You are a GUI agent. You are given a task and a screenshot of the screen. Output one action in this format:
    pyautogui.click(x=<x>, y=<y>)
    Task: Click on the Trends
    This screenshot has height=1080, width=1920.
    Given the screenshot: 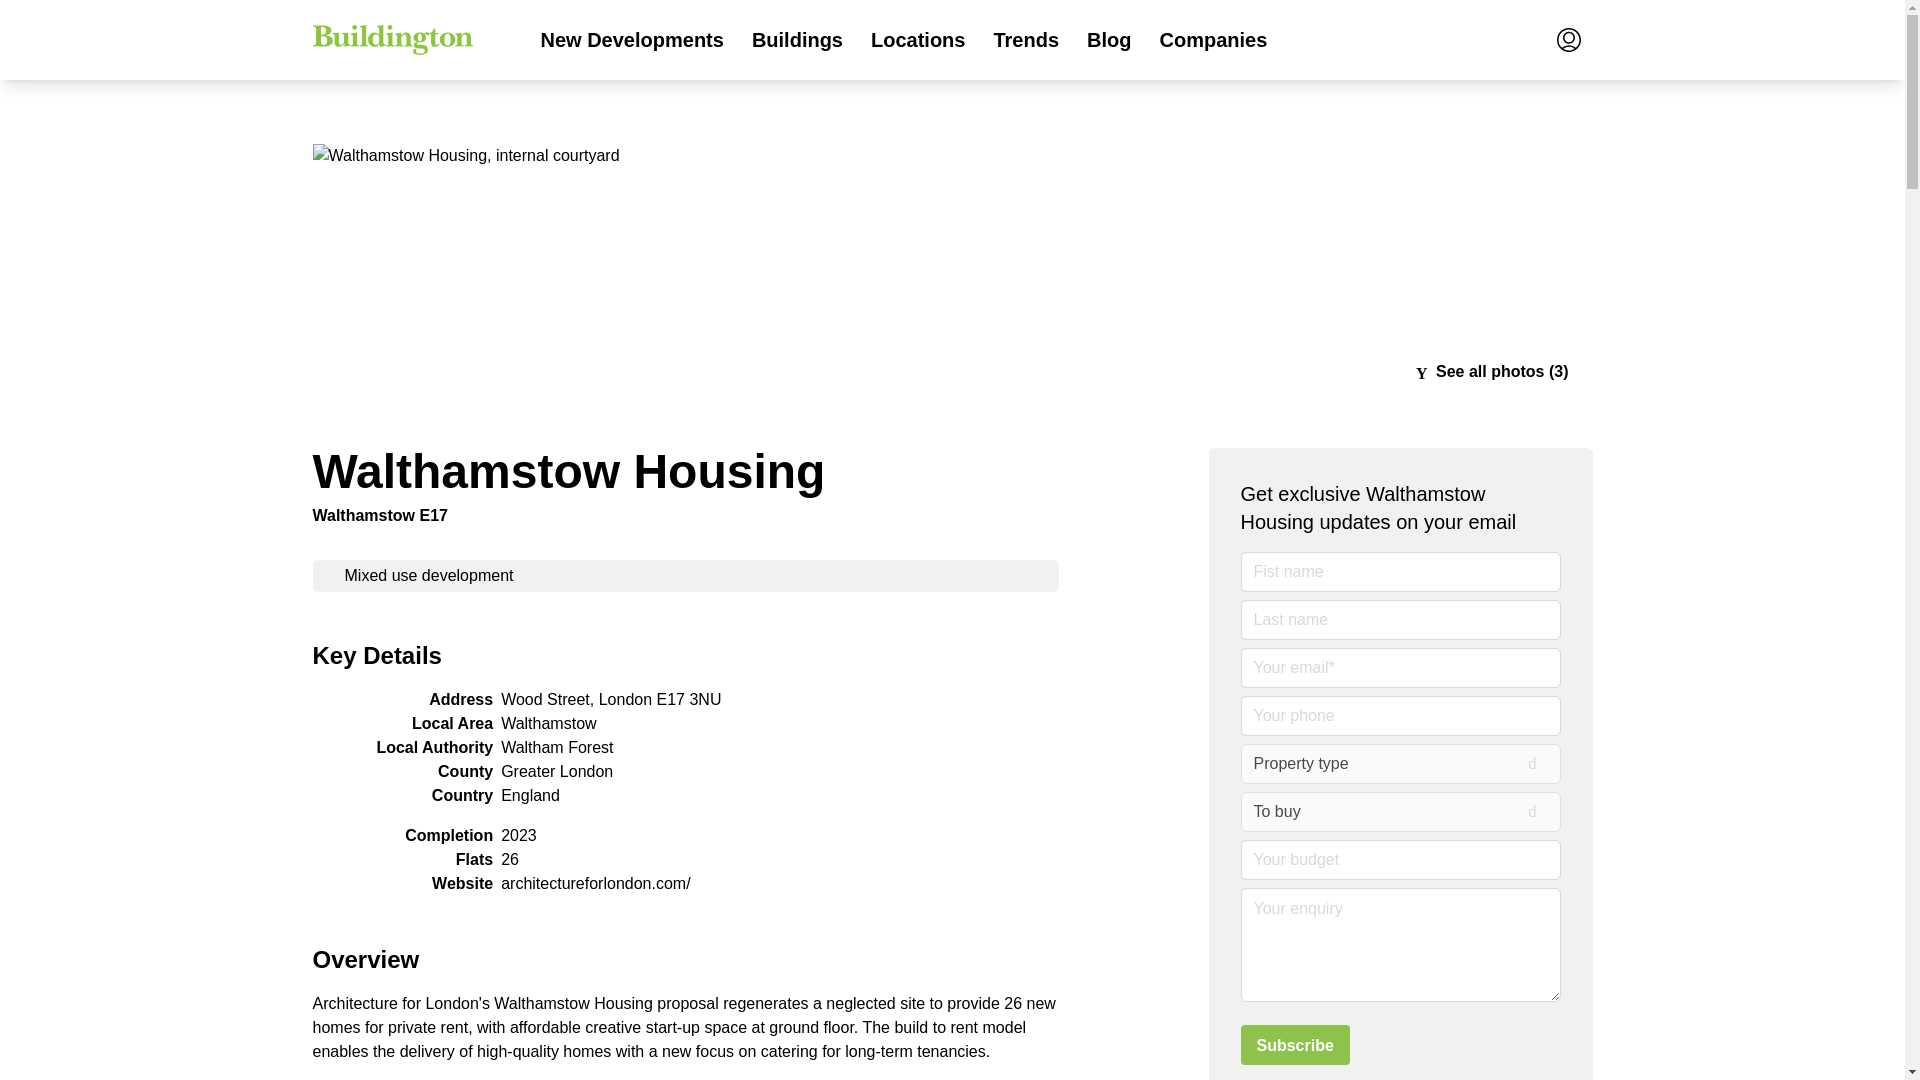 What is the action you would take?
    pyautogui.click(x=1026, y=40)
    